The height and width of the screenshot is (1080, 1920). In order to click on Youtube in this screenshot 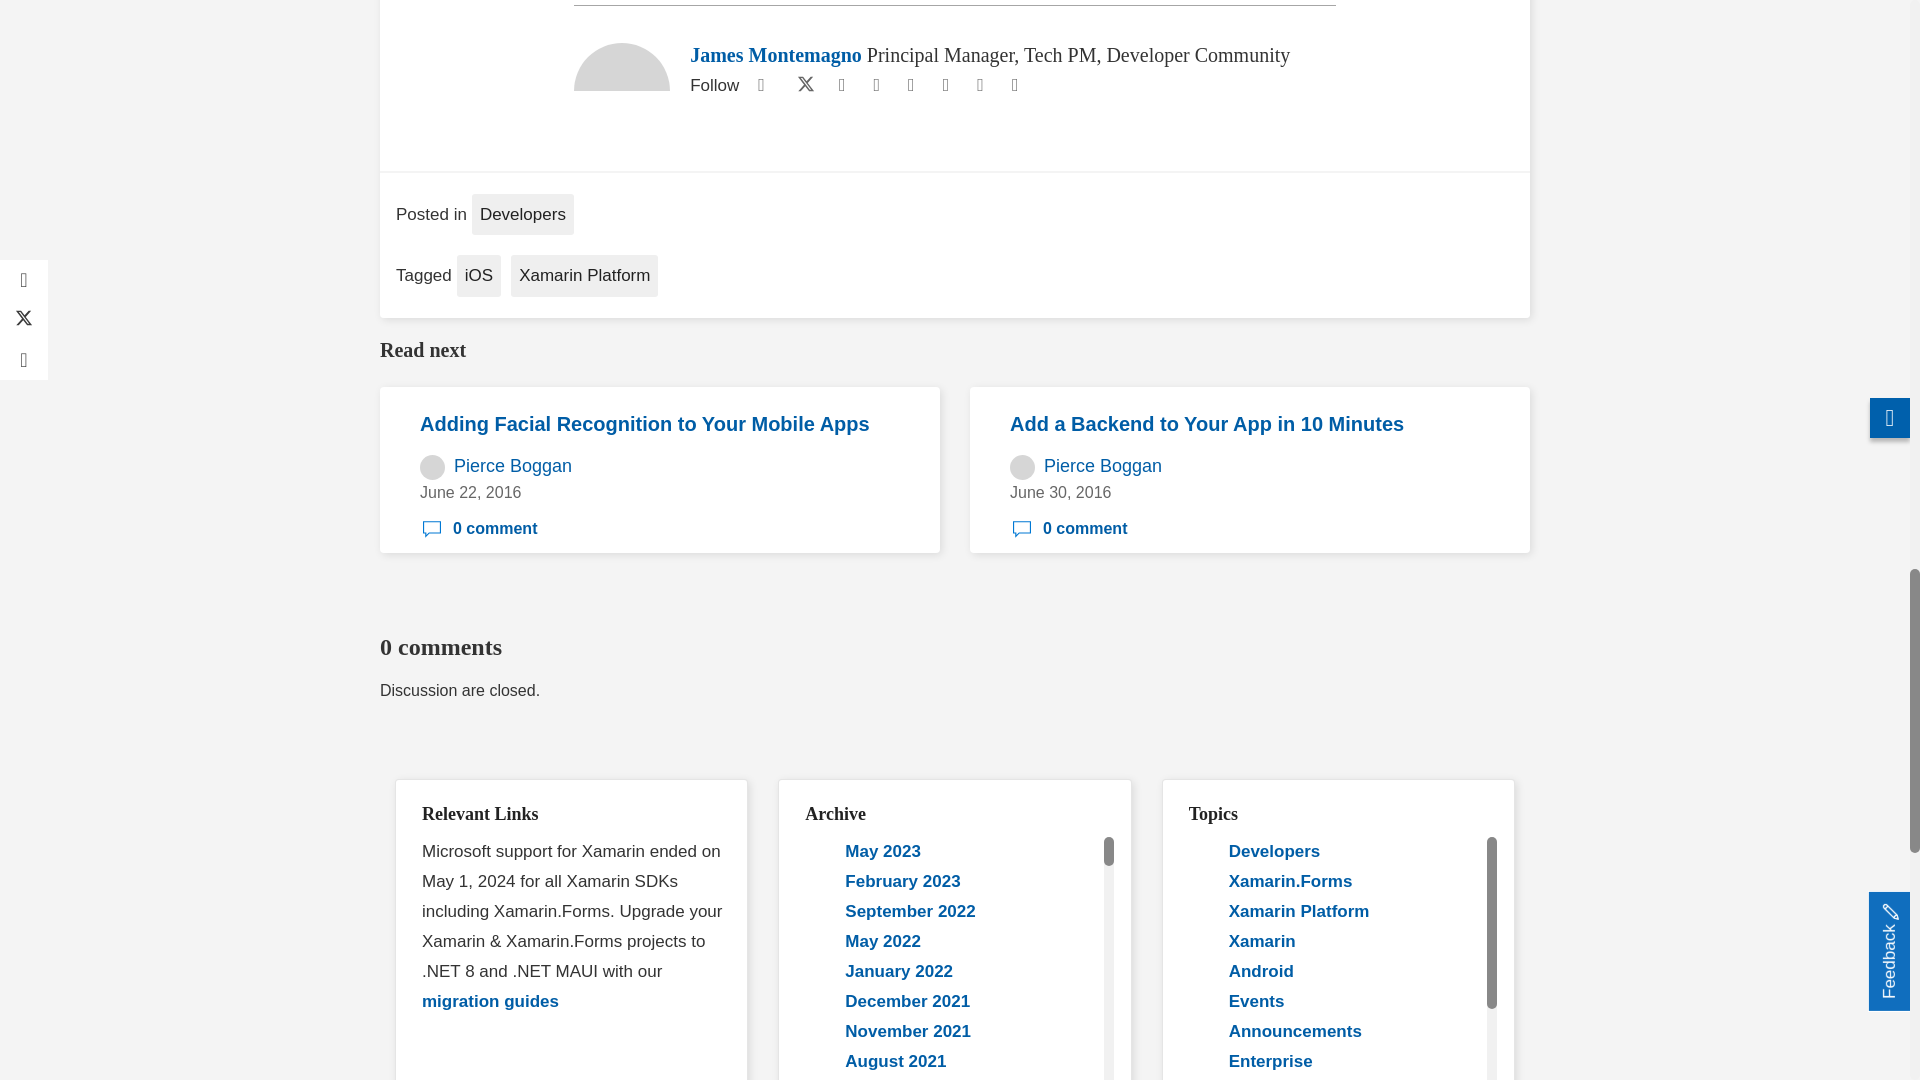, I will do `click(842, 86)`.